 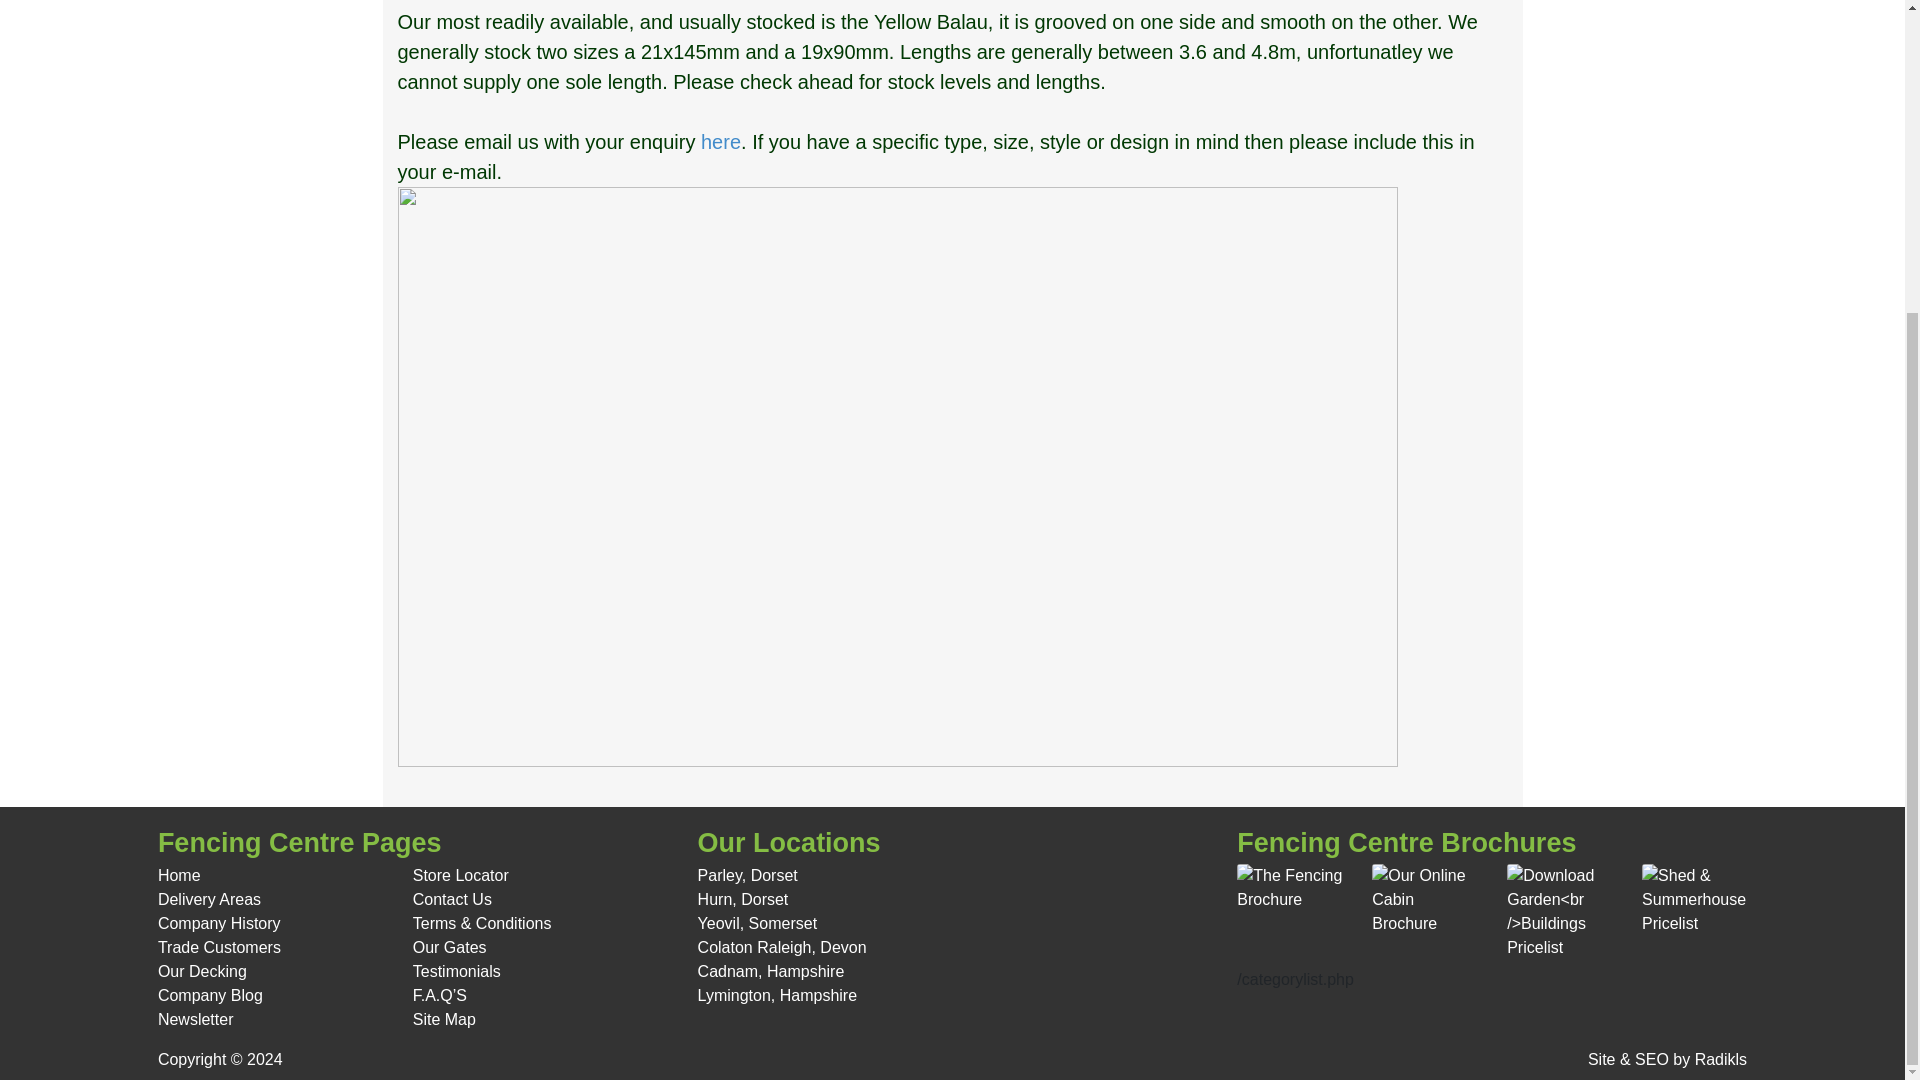 What do you see at coordinates (209, 900) in the screenshot?
I see `The Fencing Centre Delivery Areas` at bounding box center [209, 900].